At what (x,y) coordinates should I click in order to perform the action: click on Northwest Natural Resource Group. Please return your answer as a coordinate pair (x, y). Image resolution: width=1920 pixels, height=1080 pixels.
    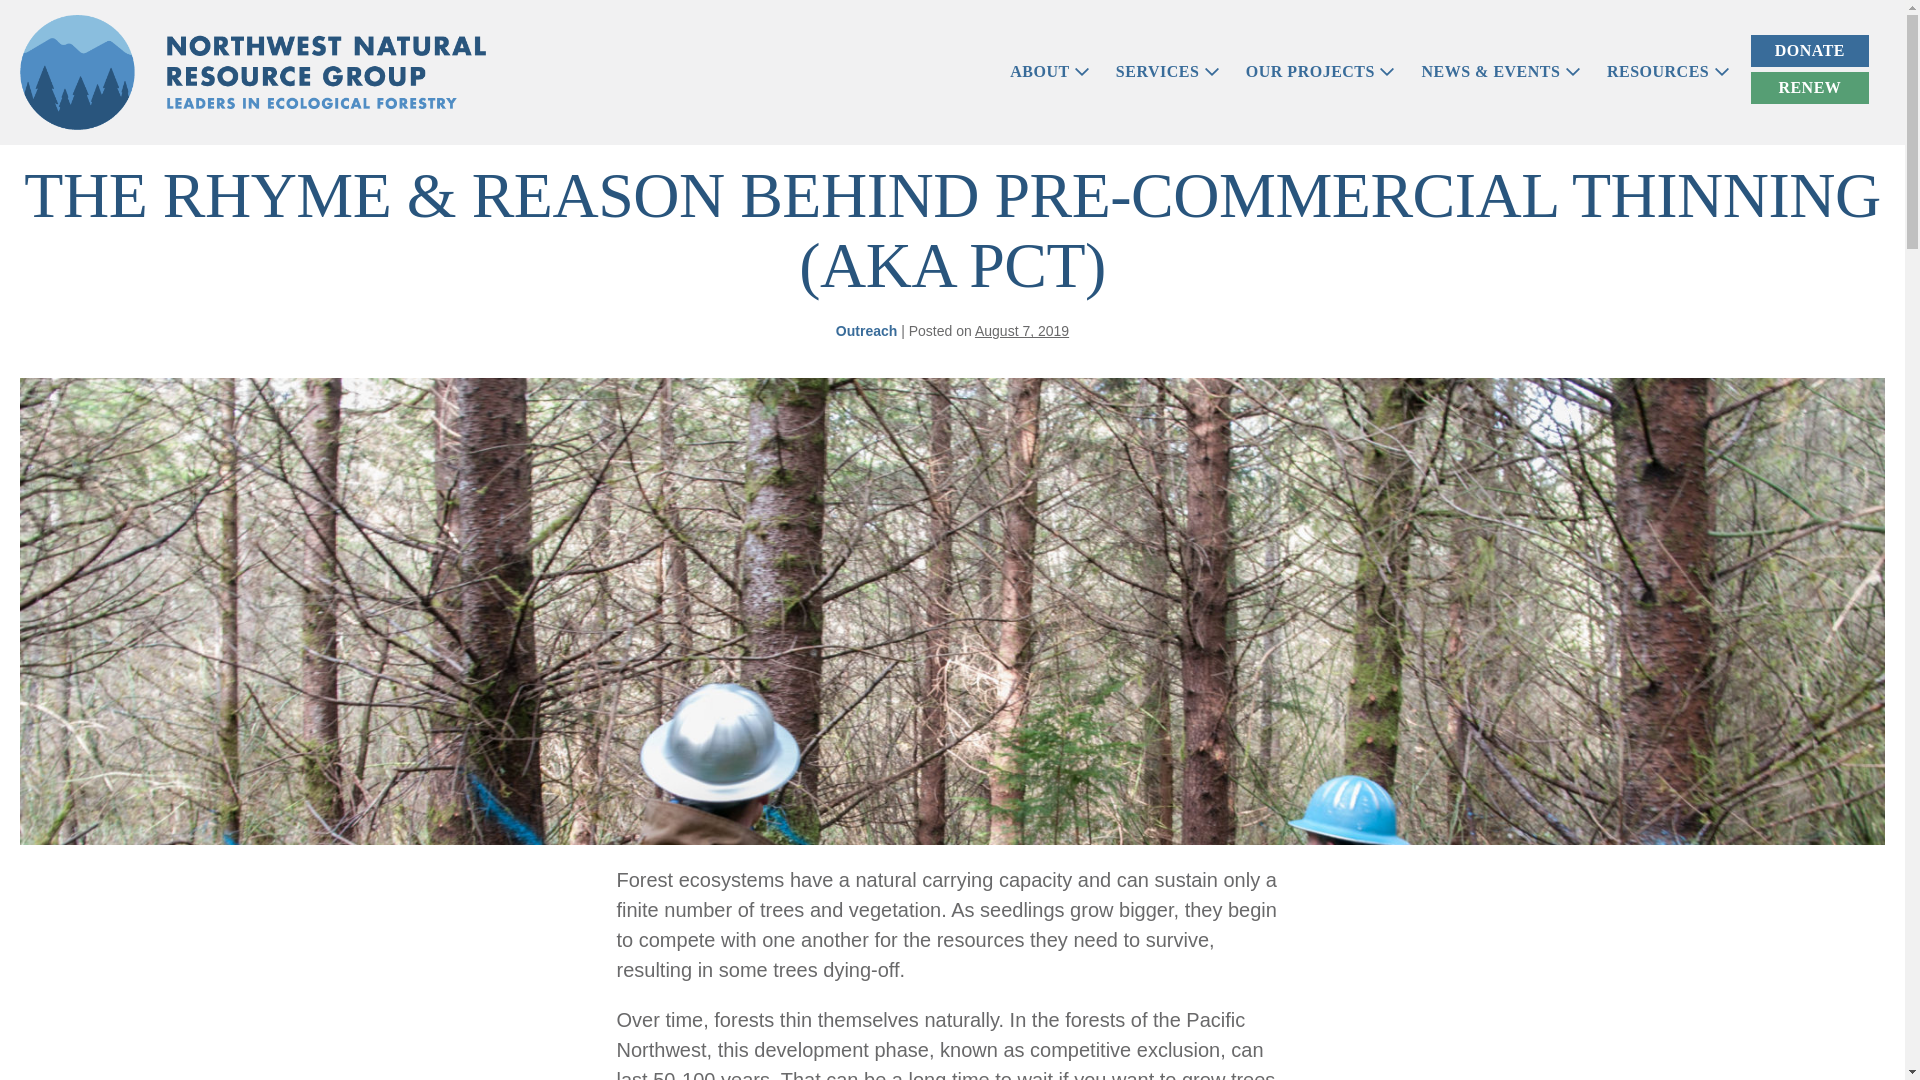
    Looking at the image, I should click on (252, 72).